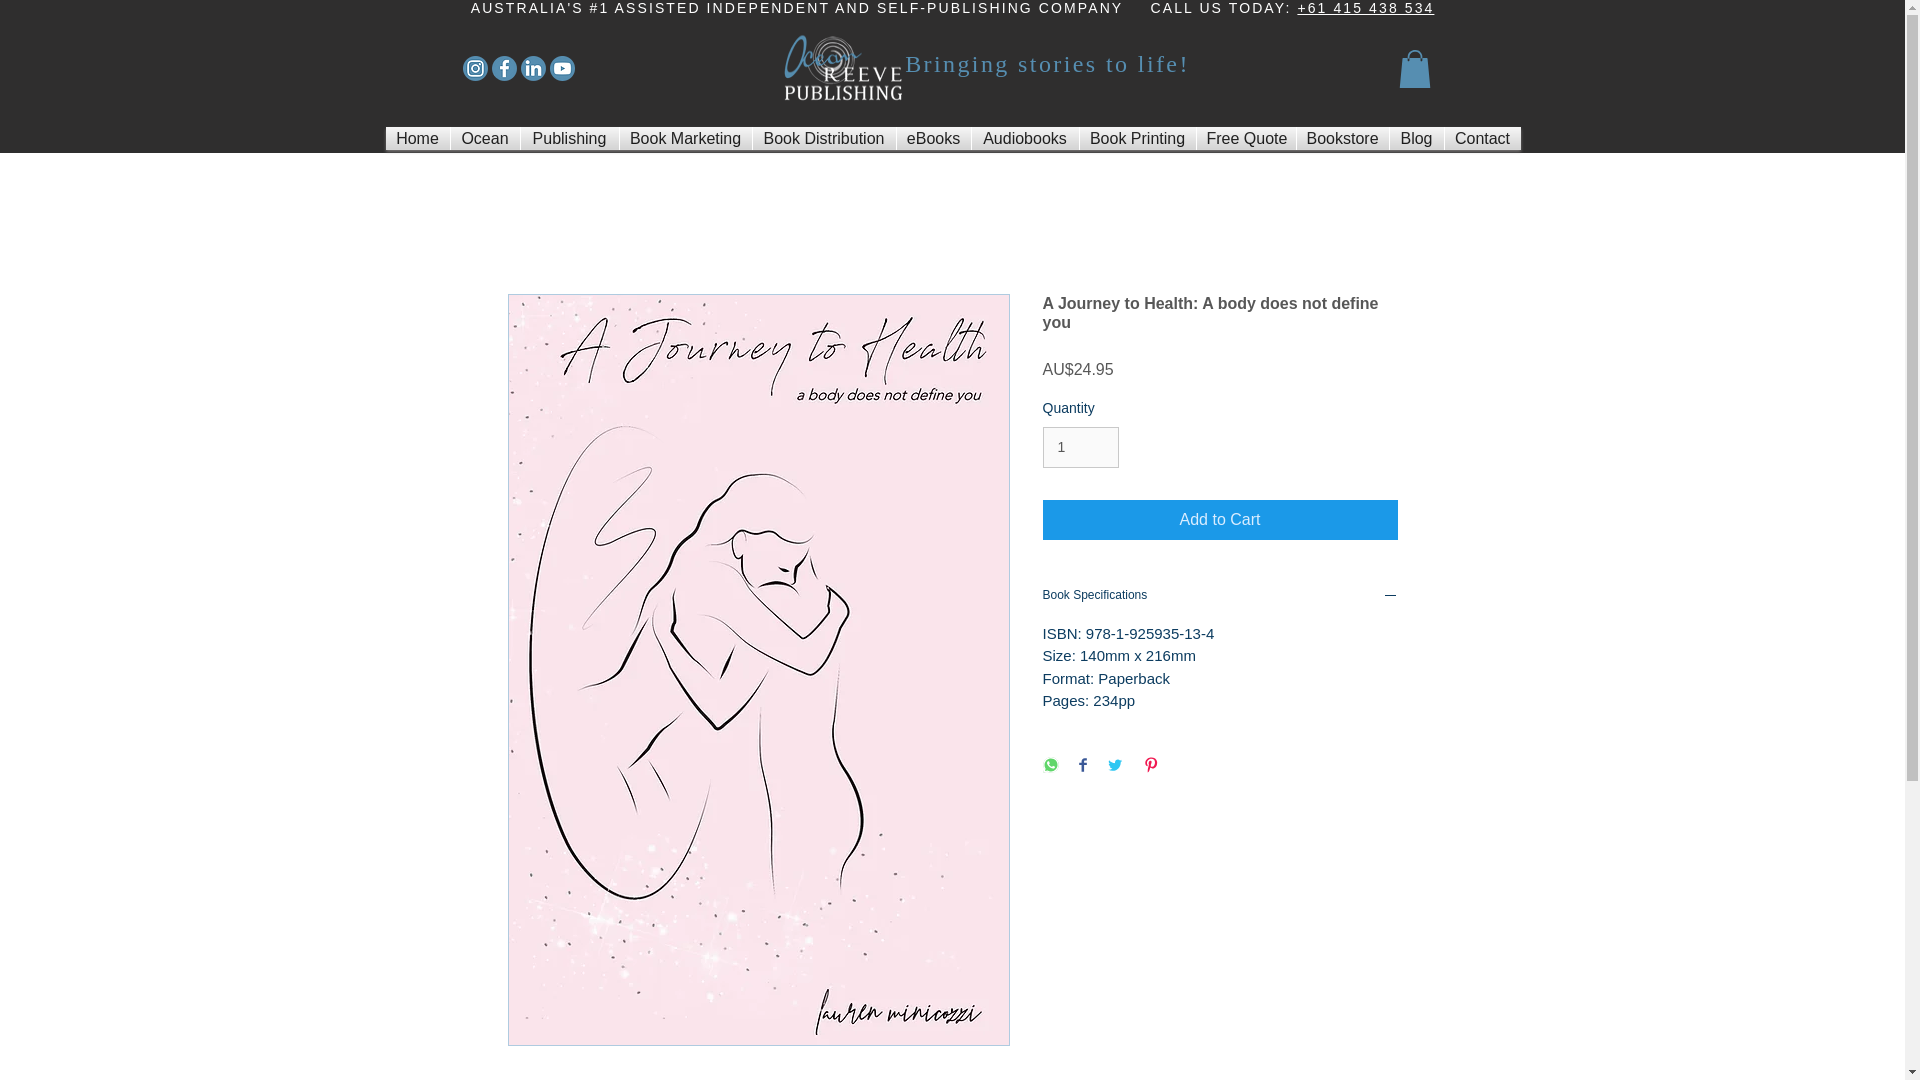  What do you see at coordinates (1416, 138) in the screenshot?
I see `Blog` at bounding box center [1416, 138].